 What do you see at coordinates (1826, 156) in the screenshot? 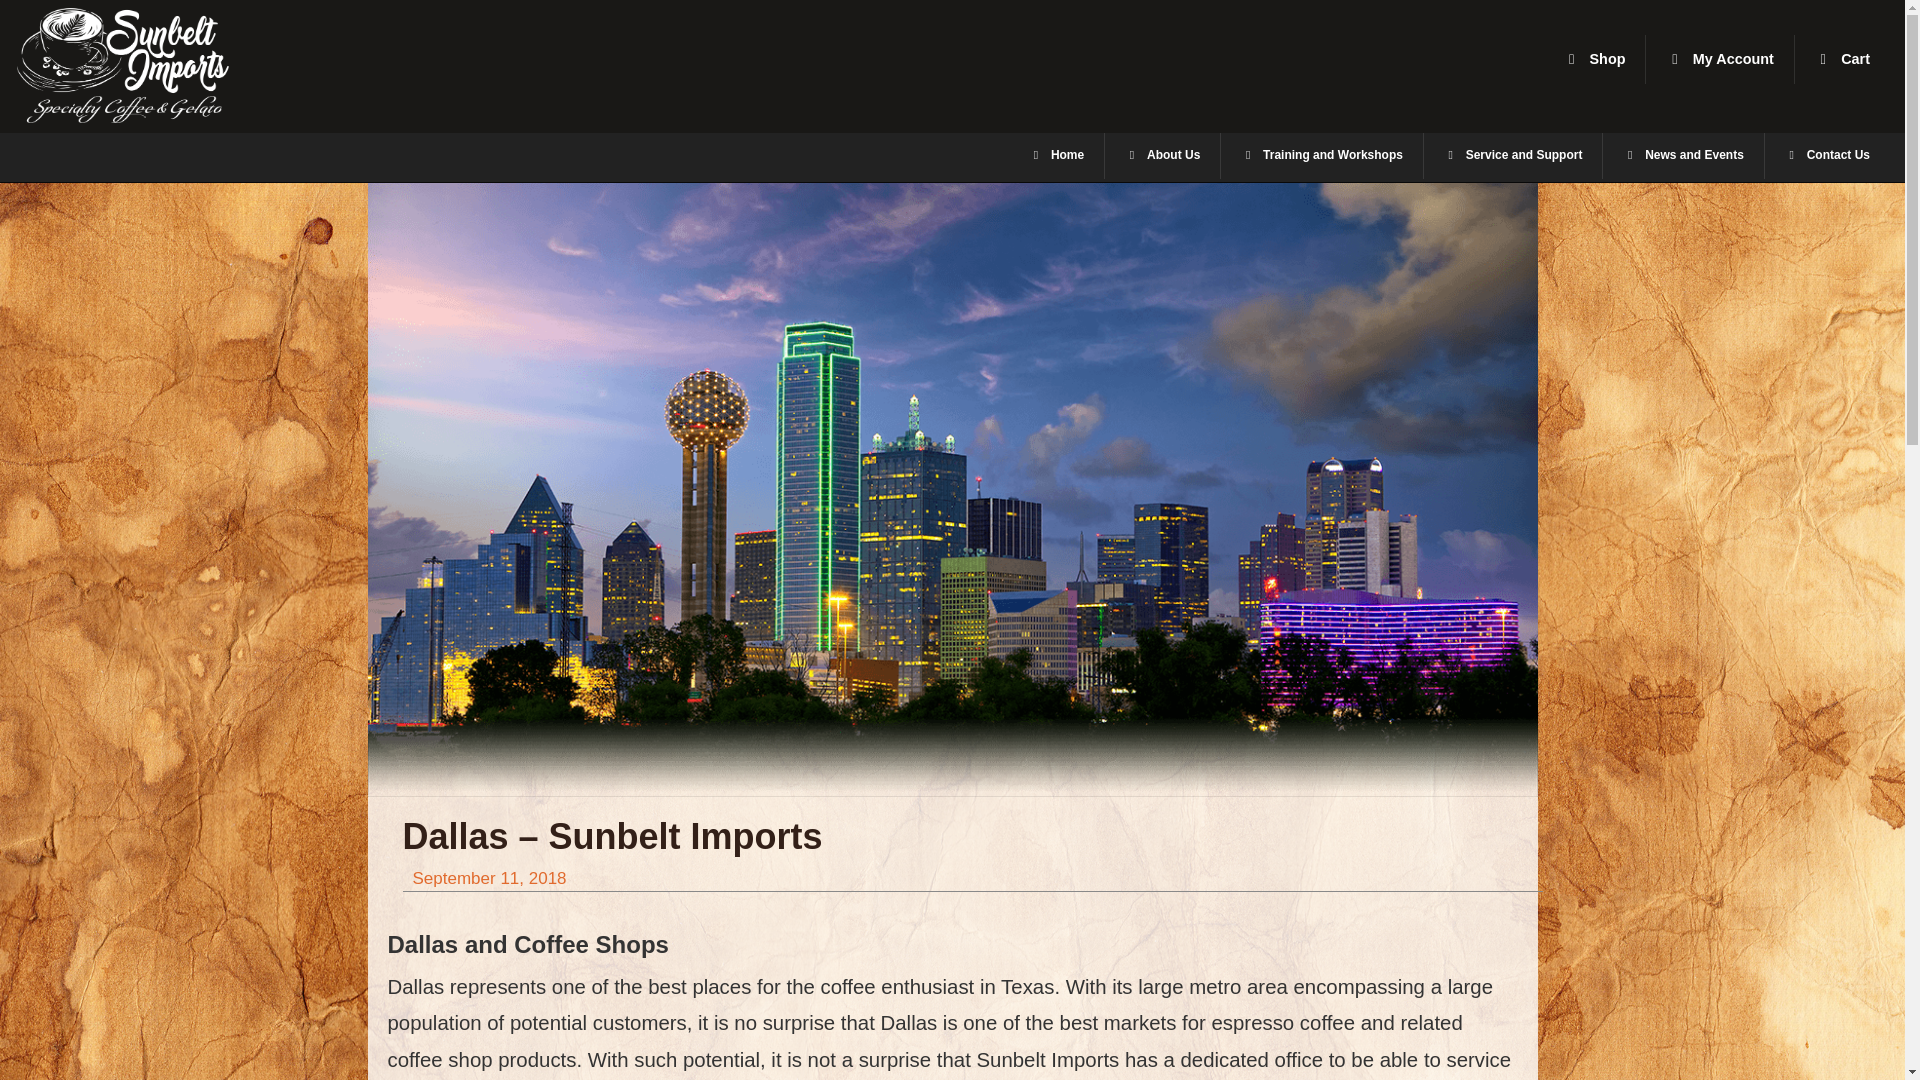
I see `Contact Us` at bounding box center [1826, 156].